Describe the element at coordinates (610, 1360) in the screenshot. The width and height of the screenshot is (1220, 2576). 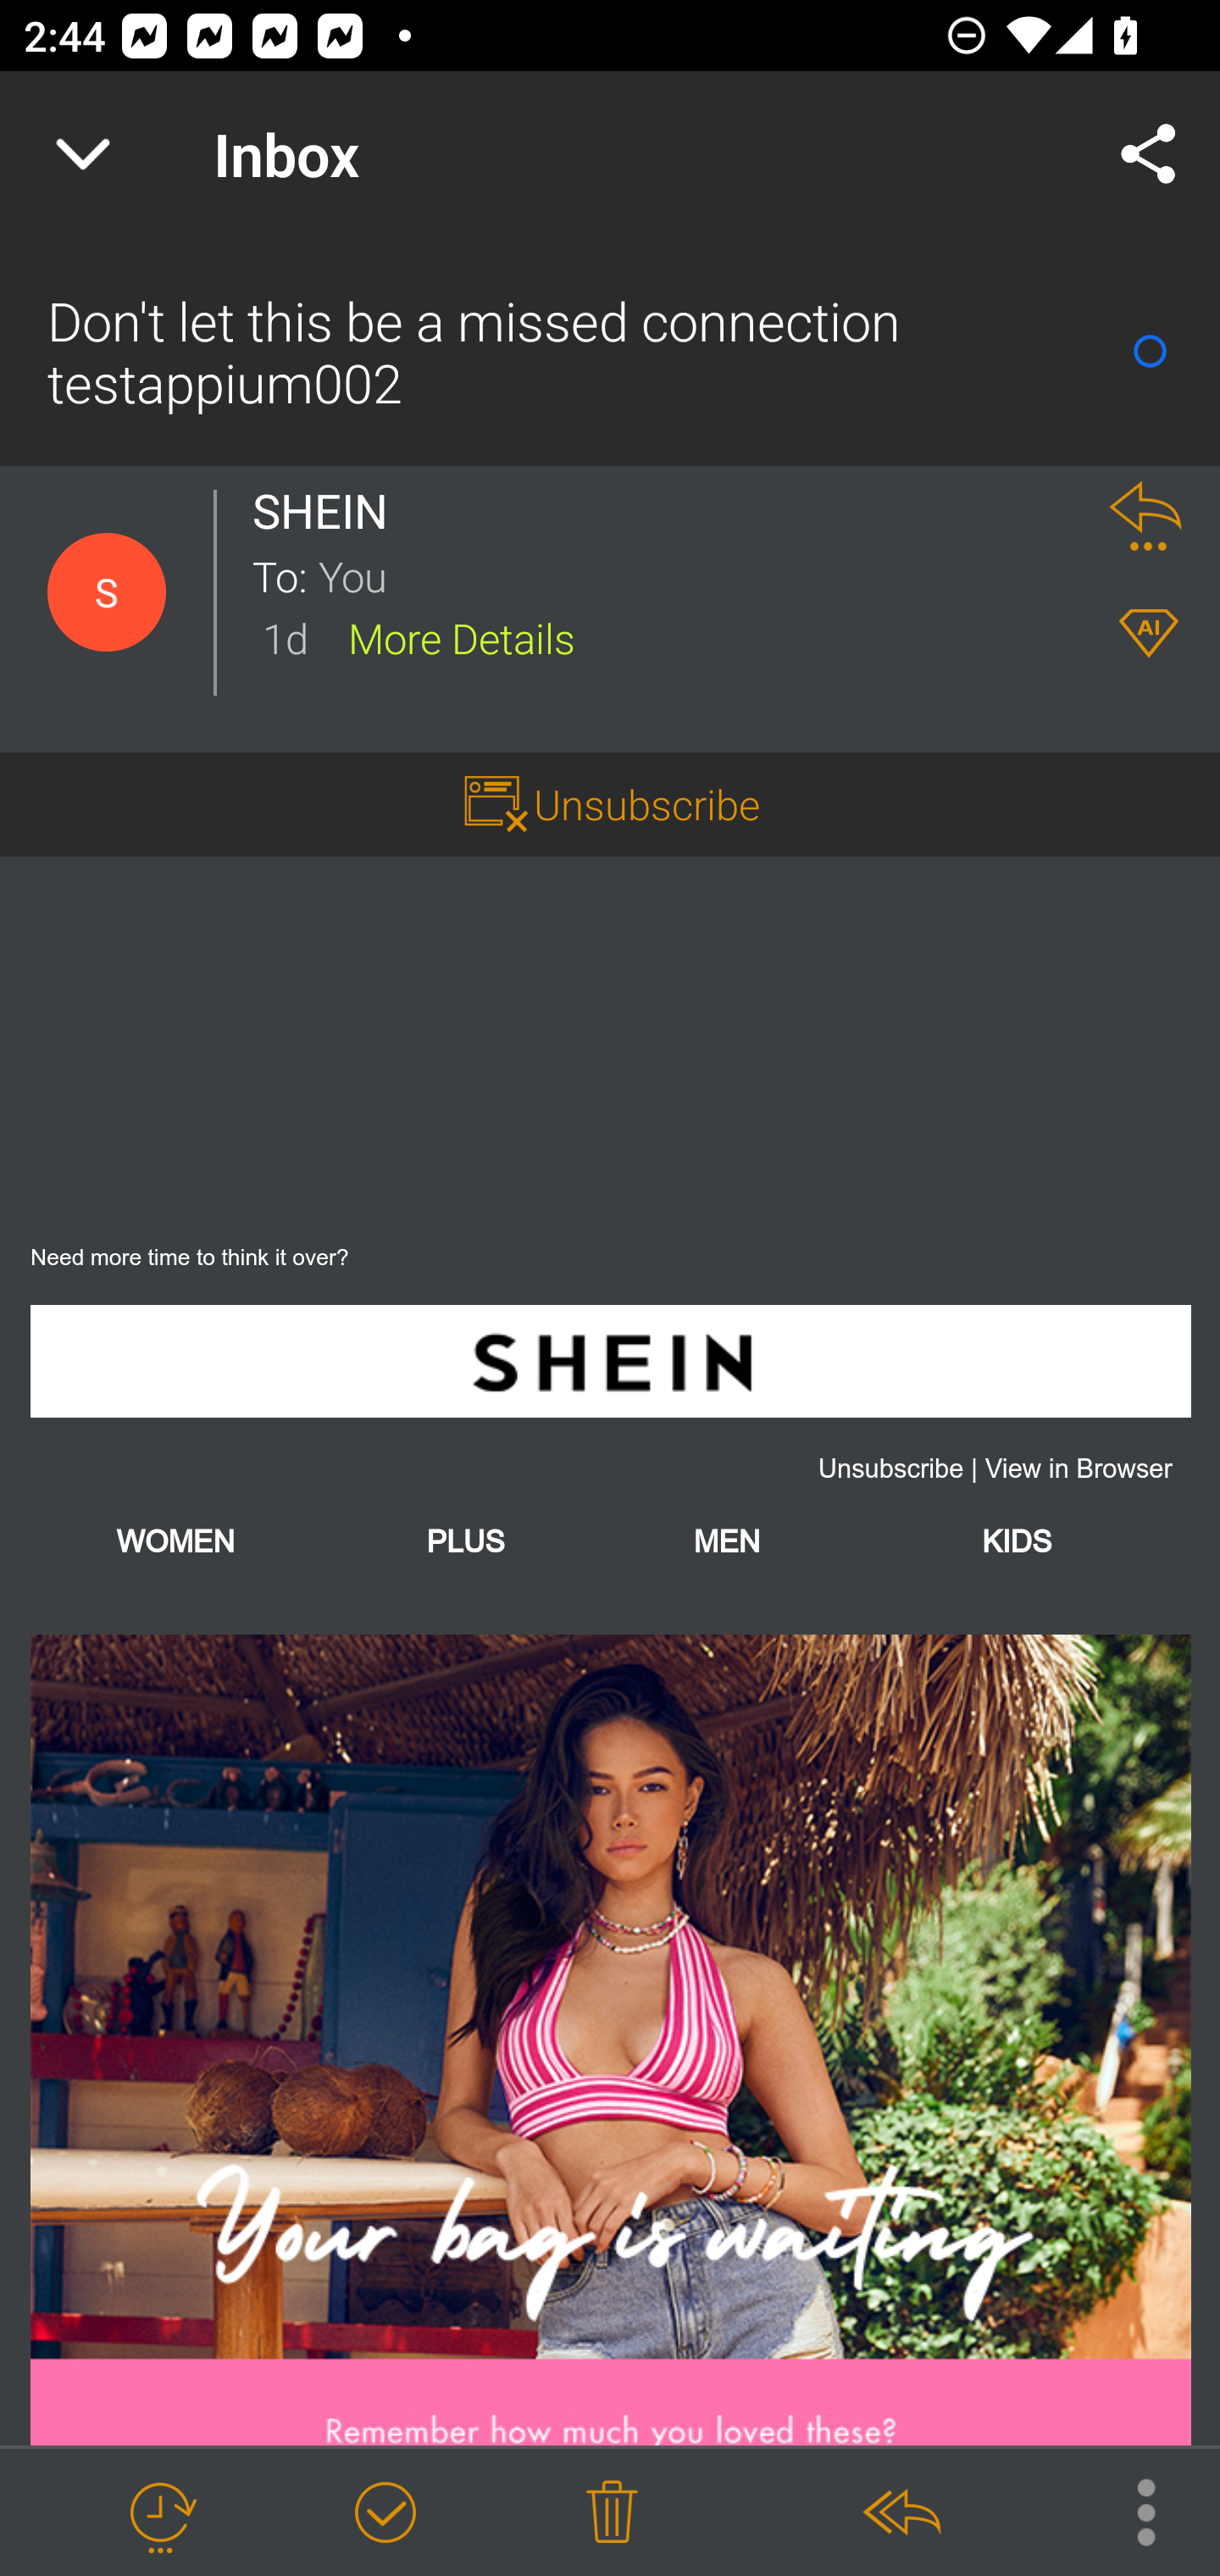
I see `SHEIN` at that location.